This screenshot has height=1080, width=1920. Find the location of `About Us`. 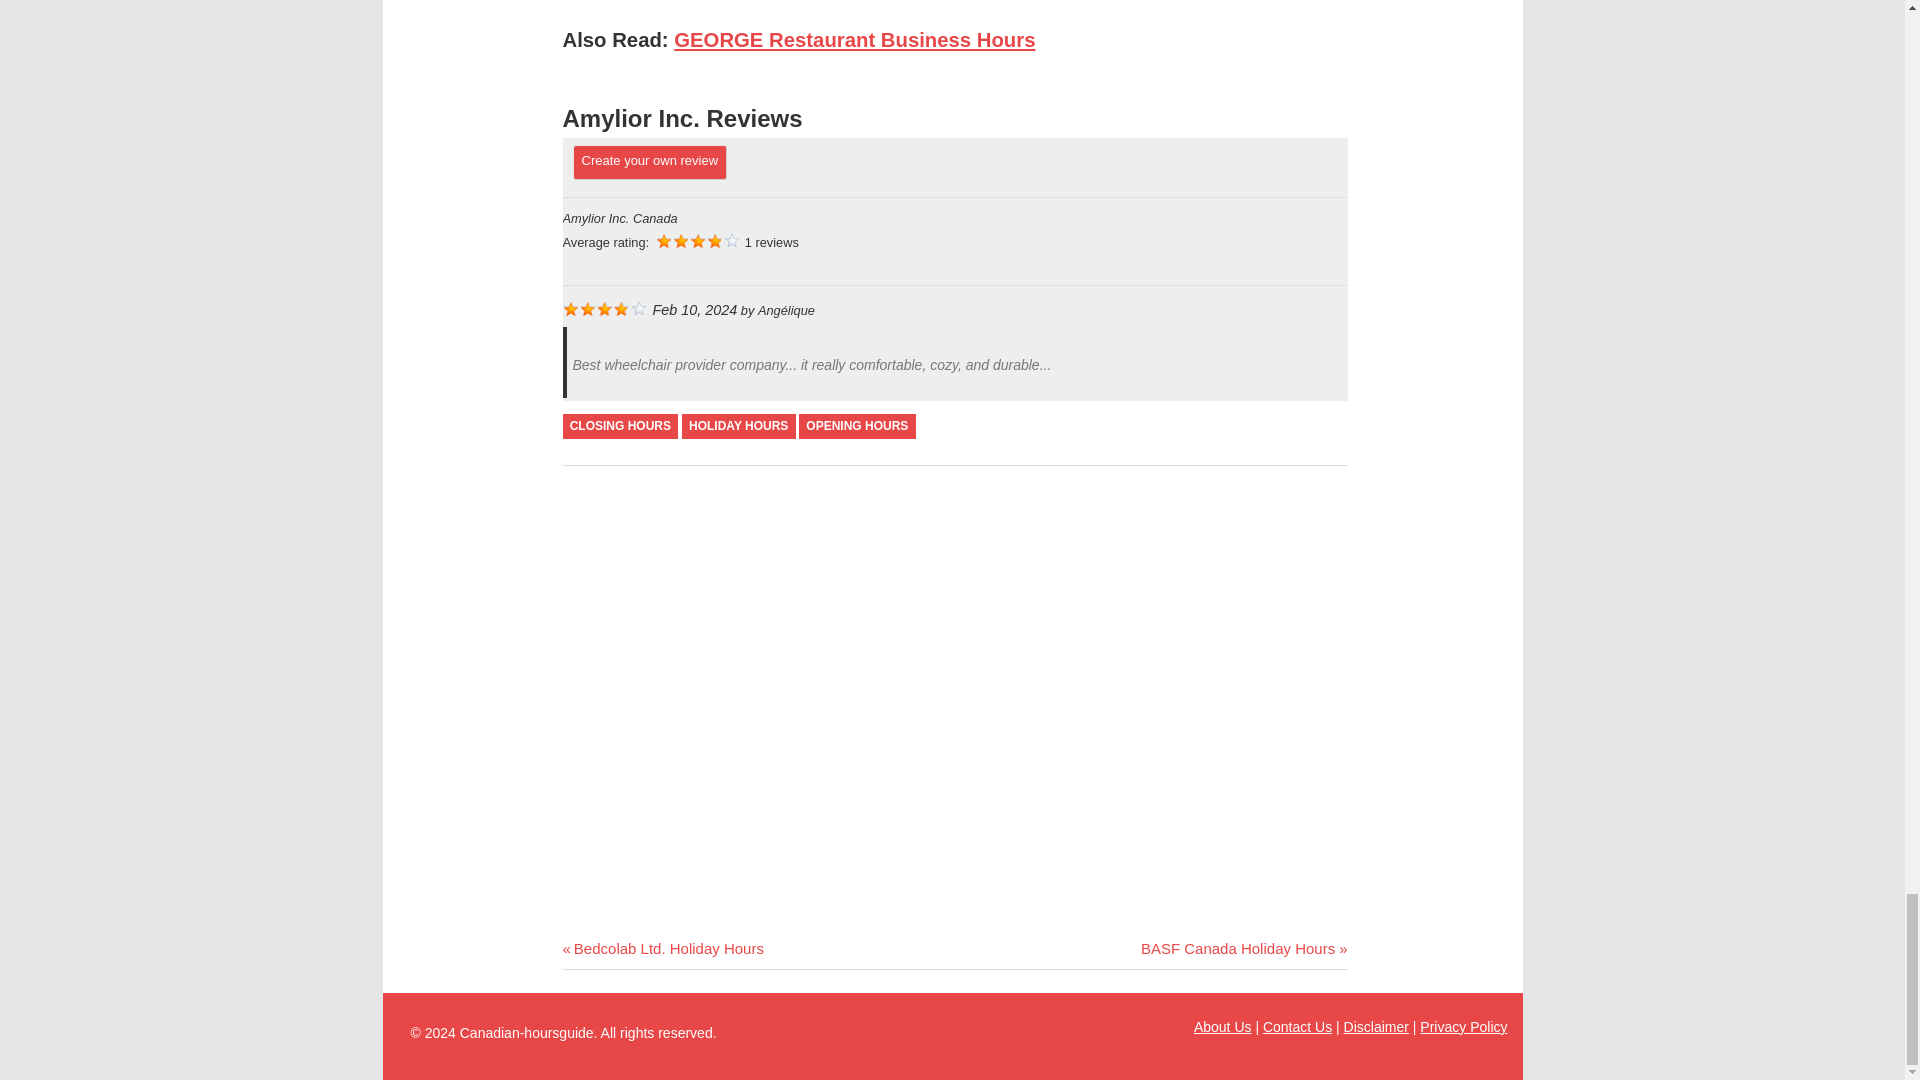

About Us is located at coordinates (662, 948).